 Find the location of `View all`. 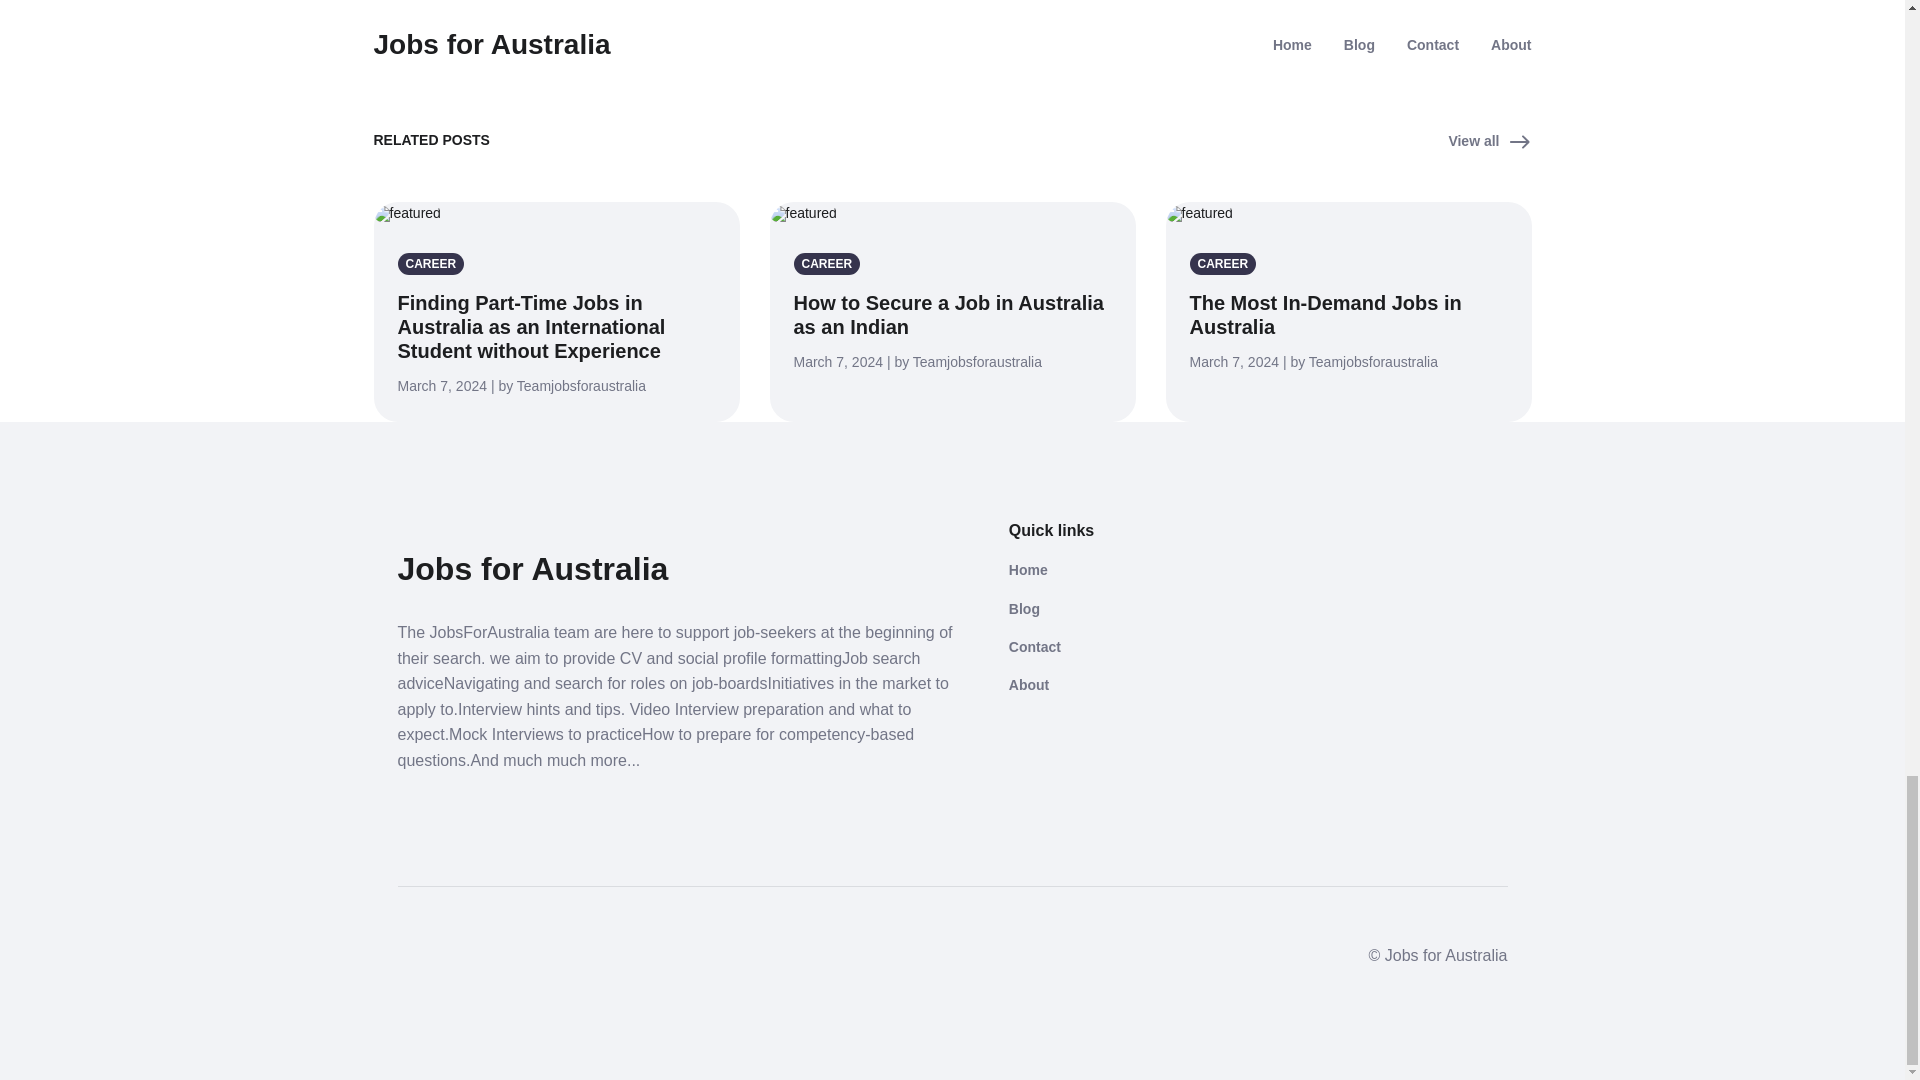

View all is located at coordinates (1488, 142).